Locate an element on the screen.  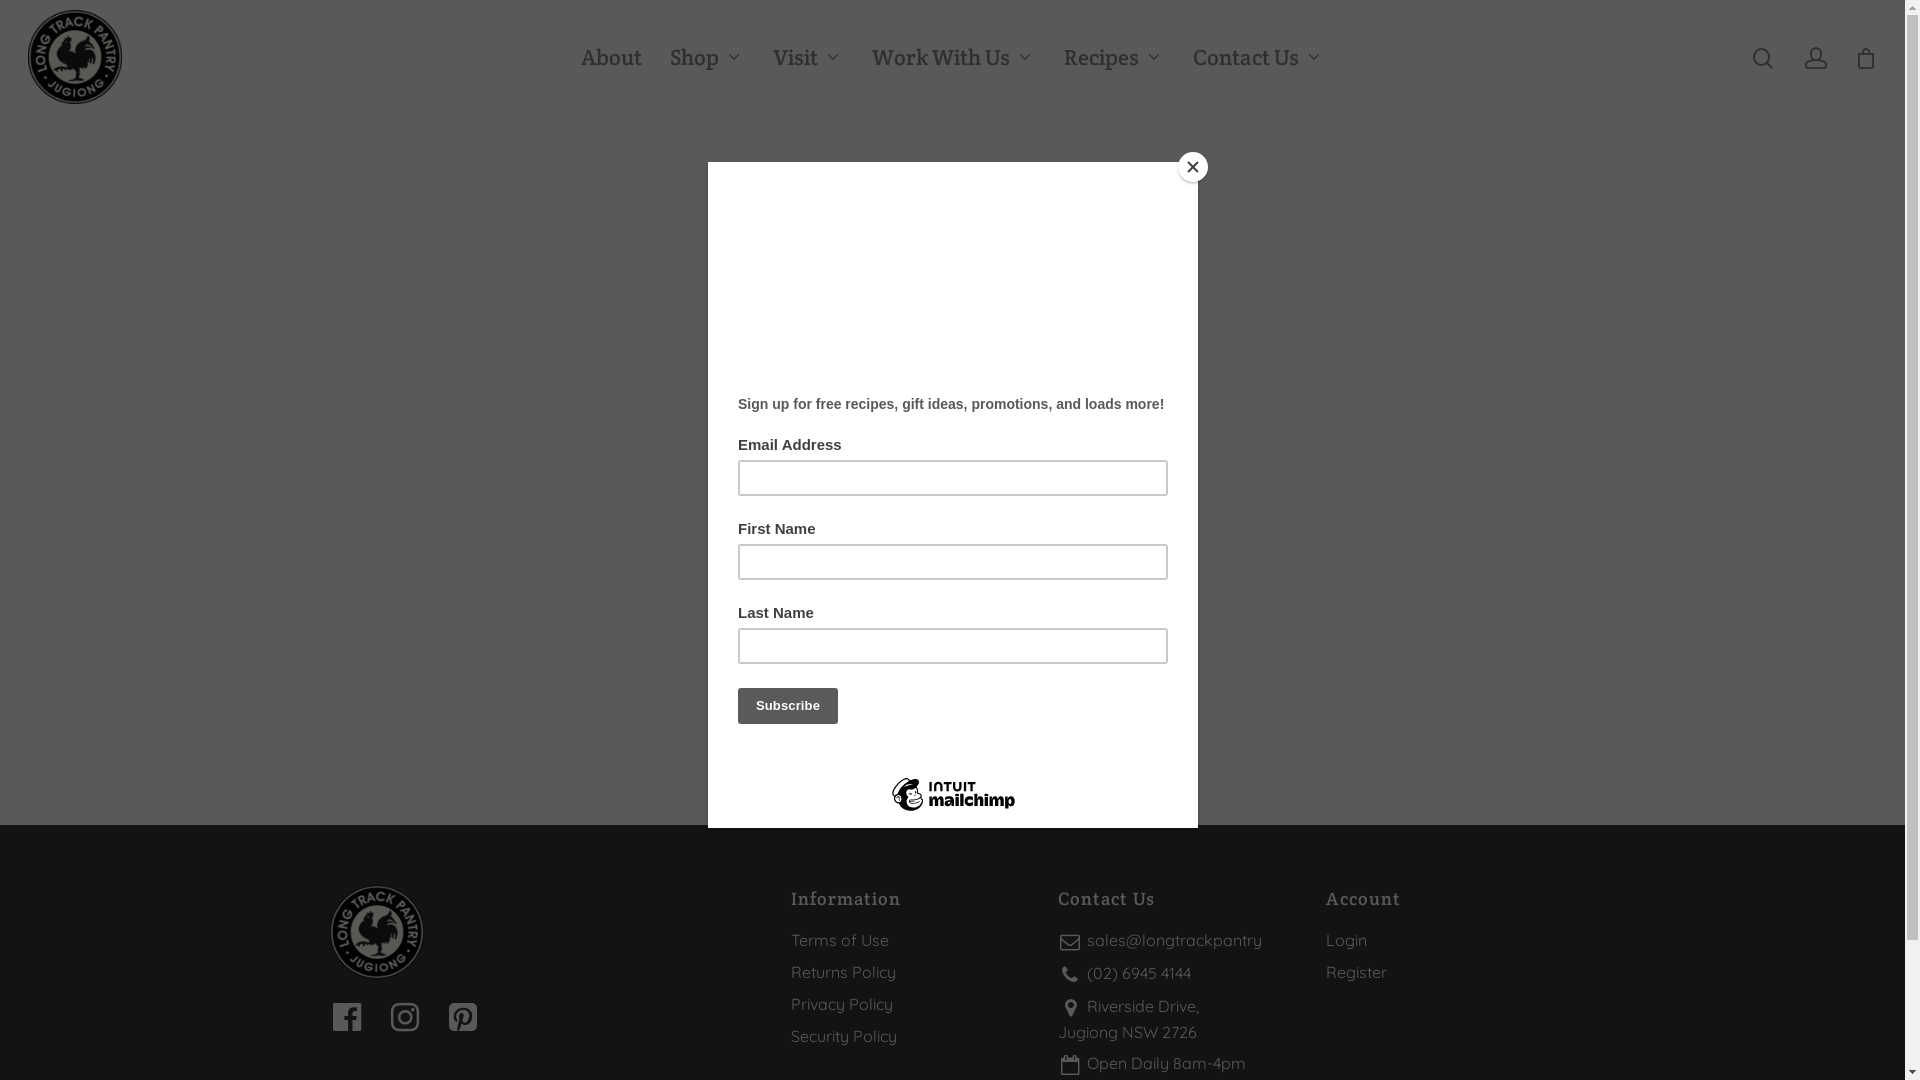
Terms of Use is located at coordinates (912, 940).